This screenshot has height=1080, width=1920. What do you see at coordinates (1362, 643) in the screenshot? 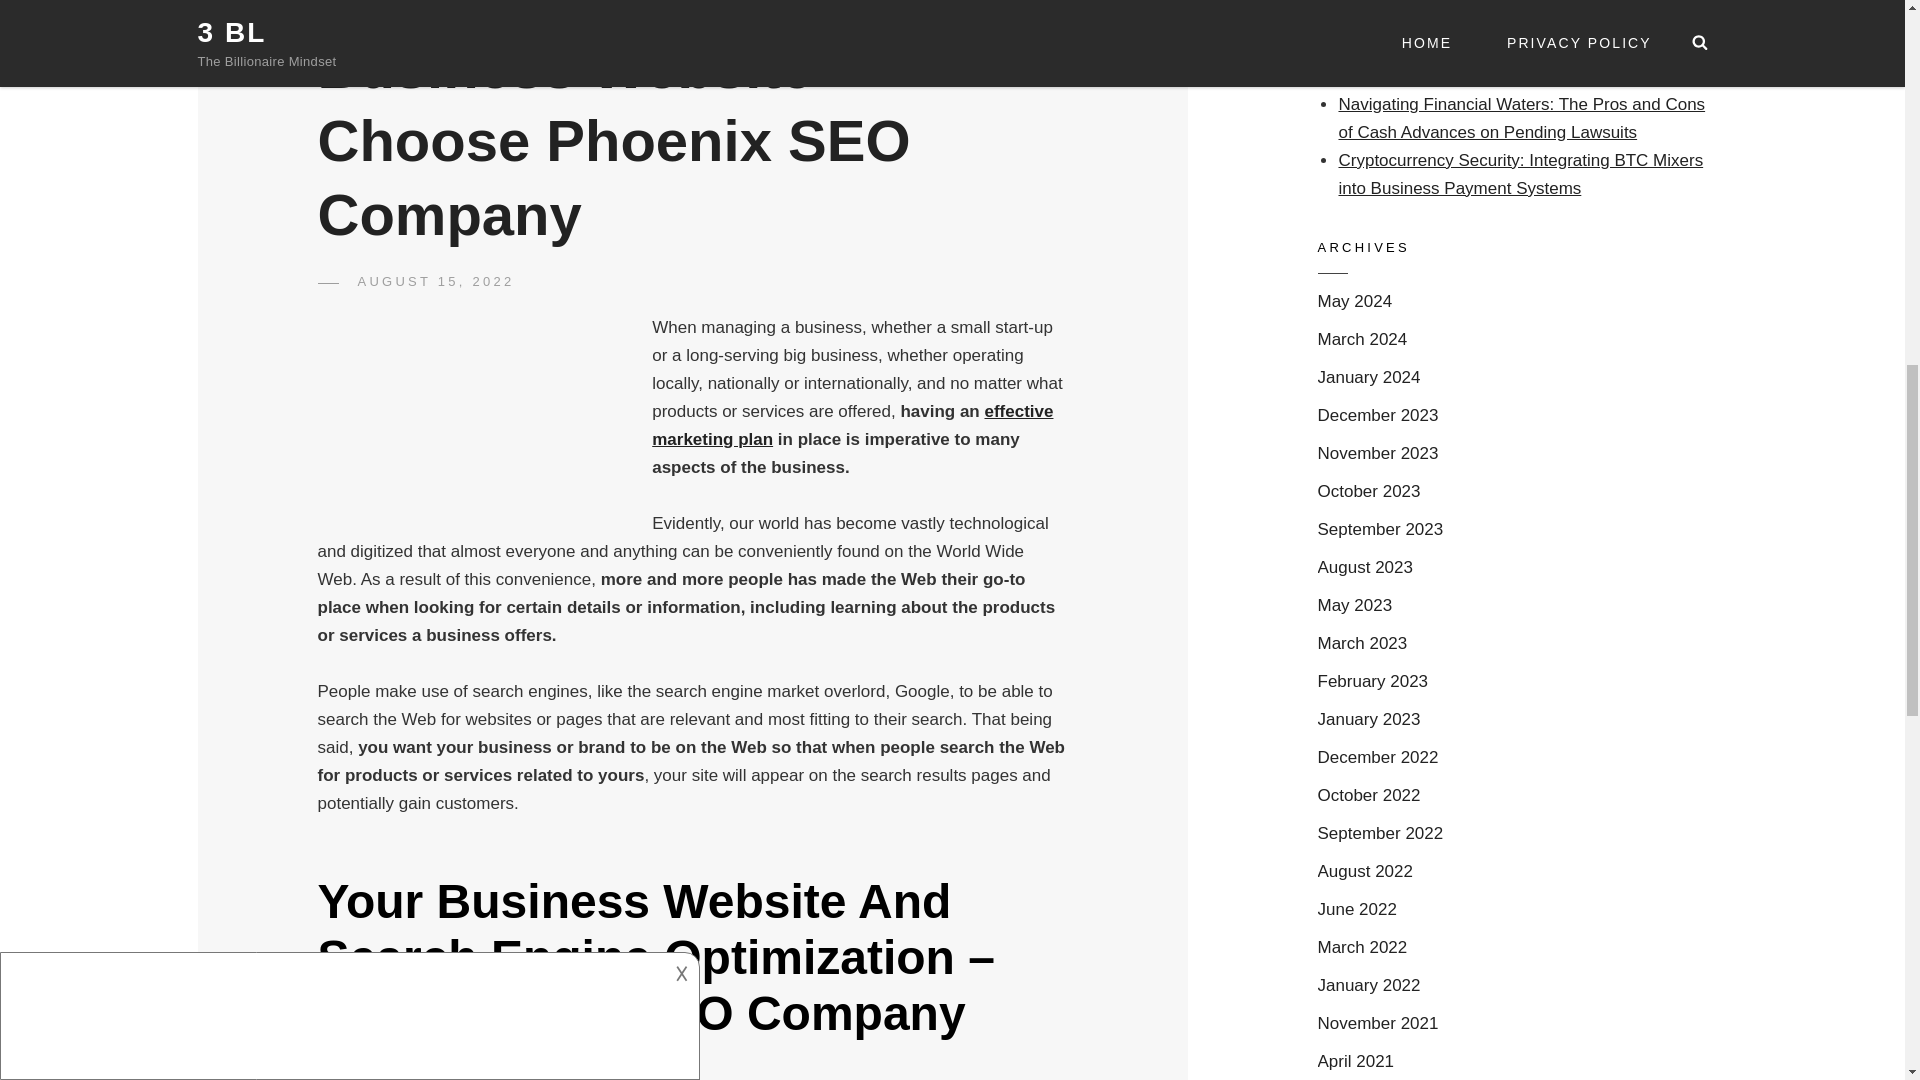
I see `March 2023` at bounding box center [1362, 643].